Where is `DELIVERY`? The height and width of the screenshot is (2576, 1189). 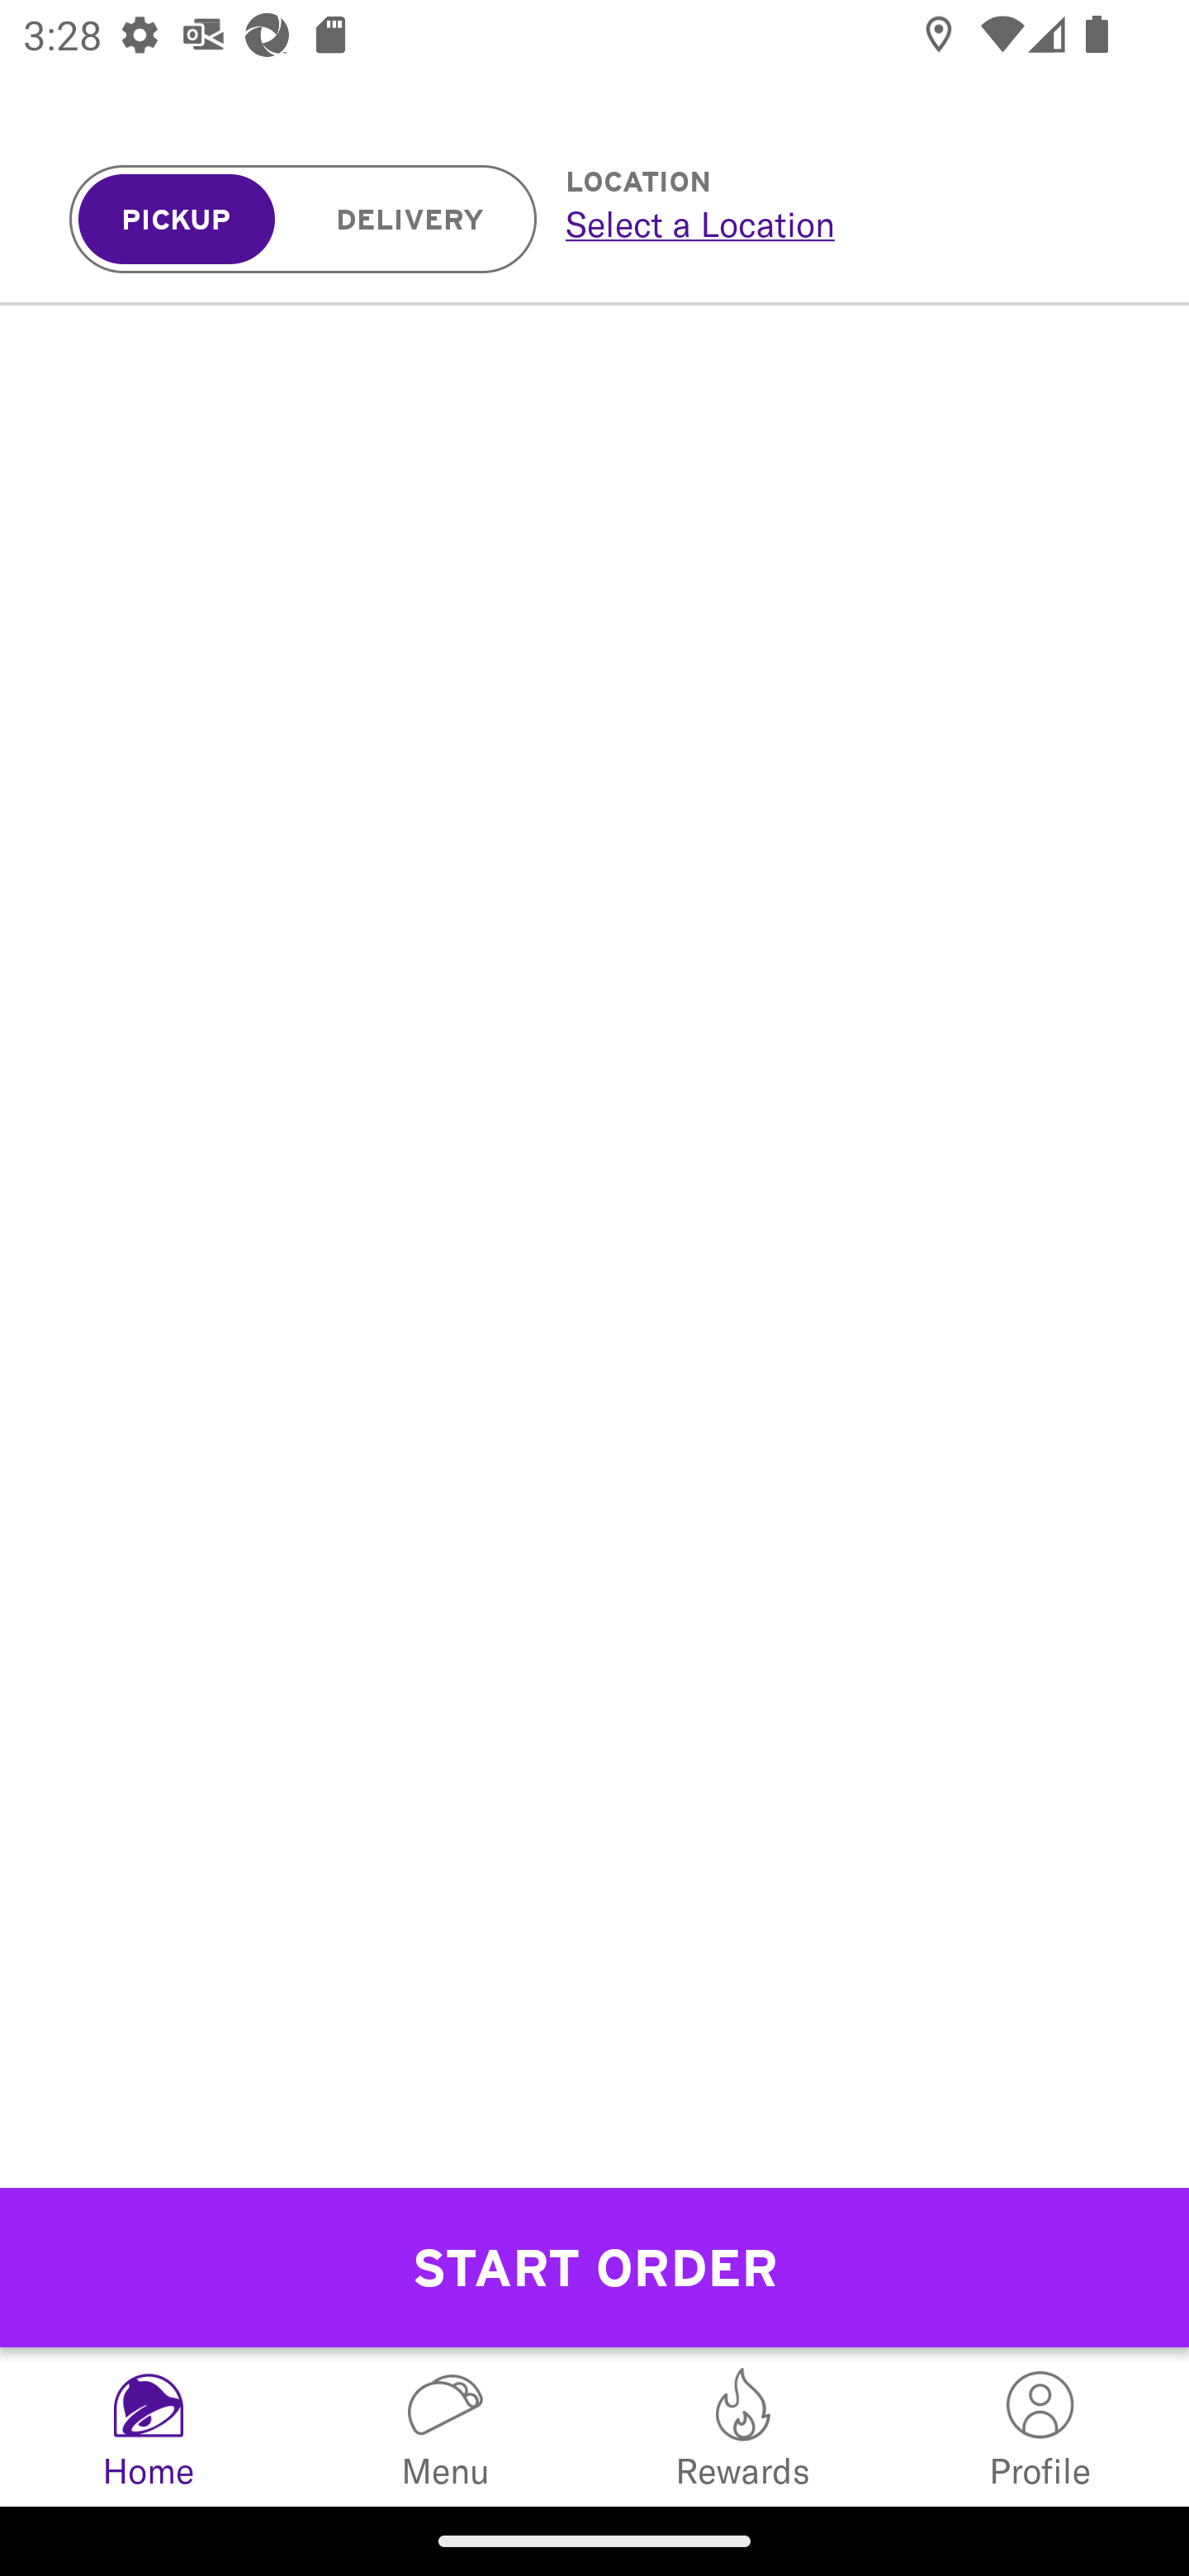
DELIVERY is located at coordinates (410, 220).